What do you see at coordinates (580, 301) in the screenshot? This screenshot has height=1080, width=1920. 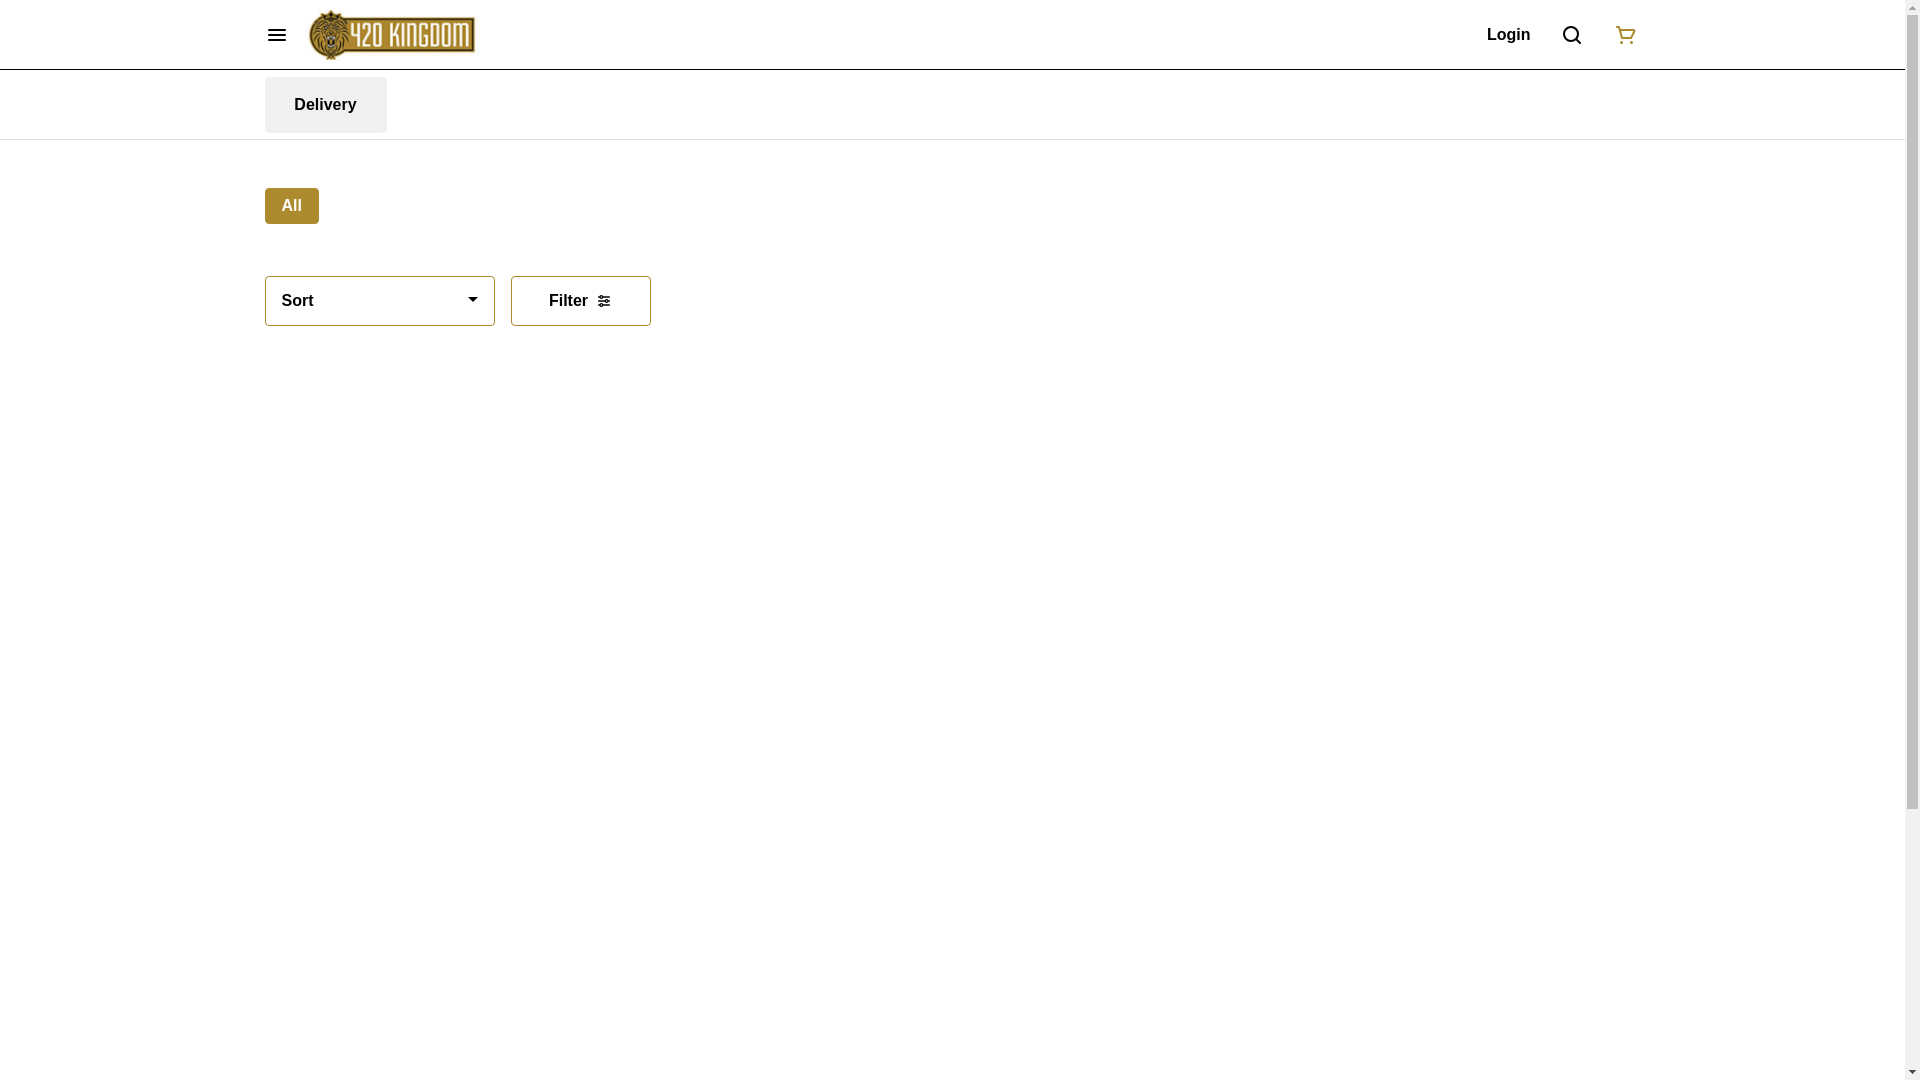 I see `Filter` at bounding box center [580, 301].